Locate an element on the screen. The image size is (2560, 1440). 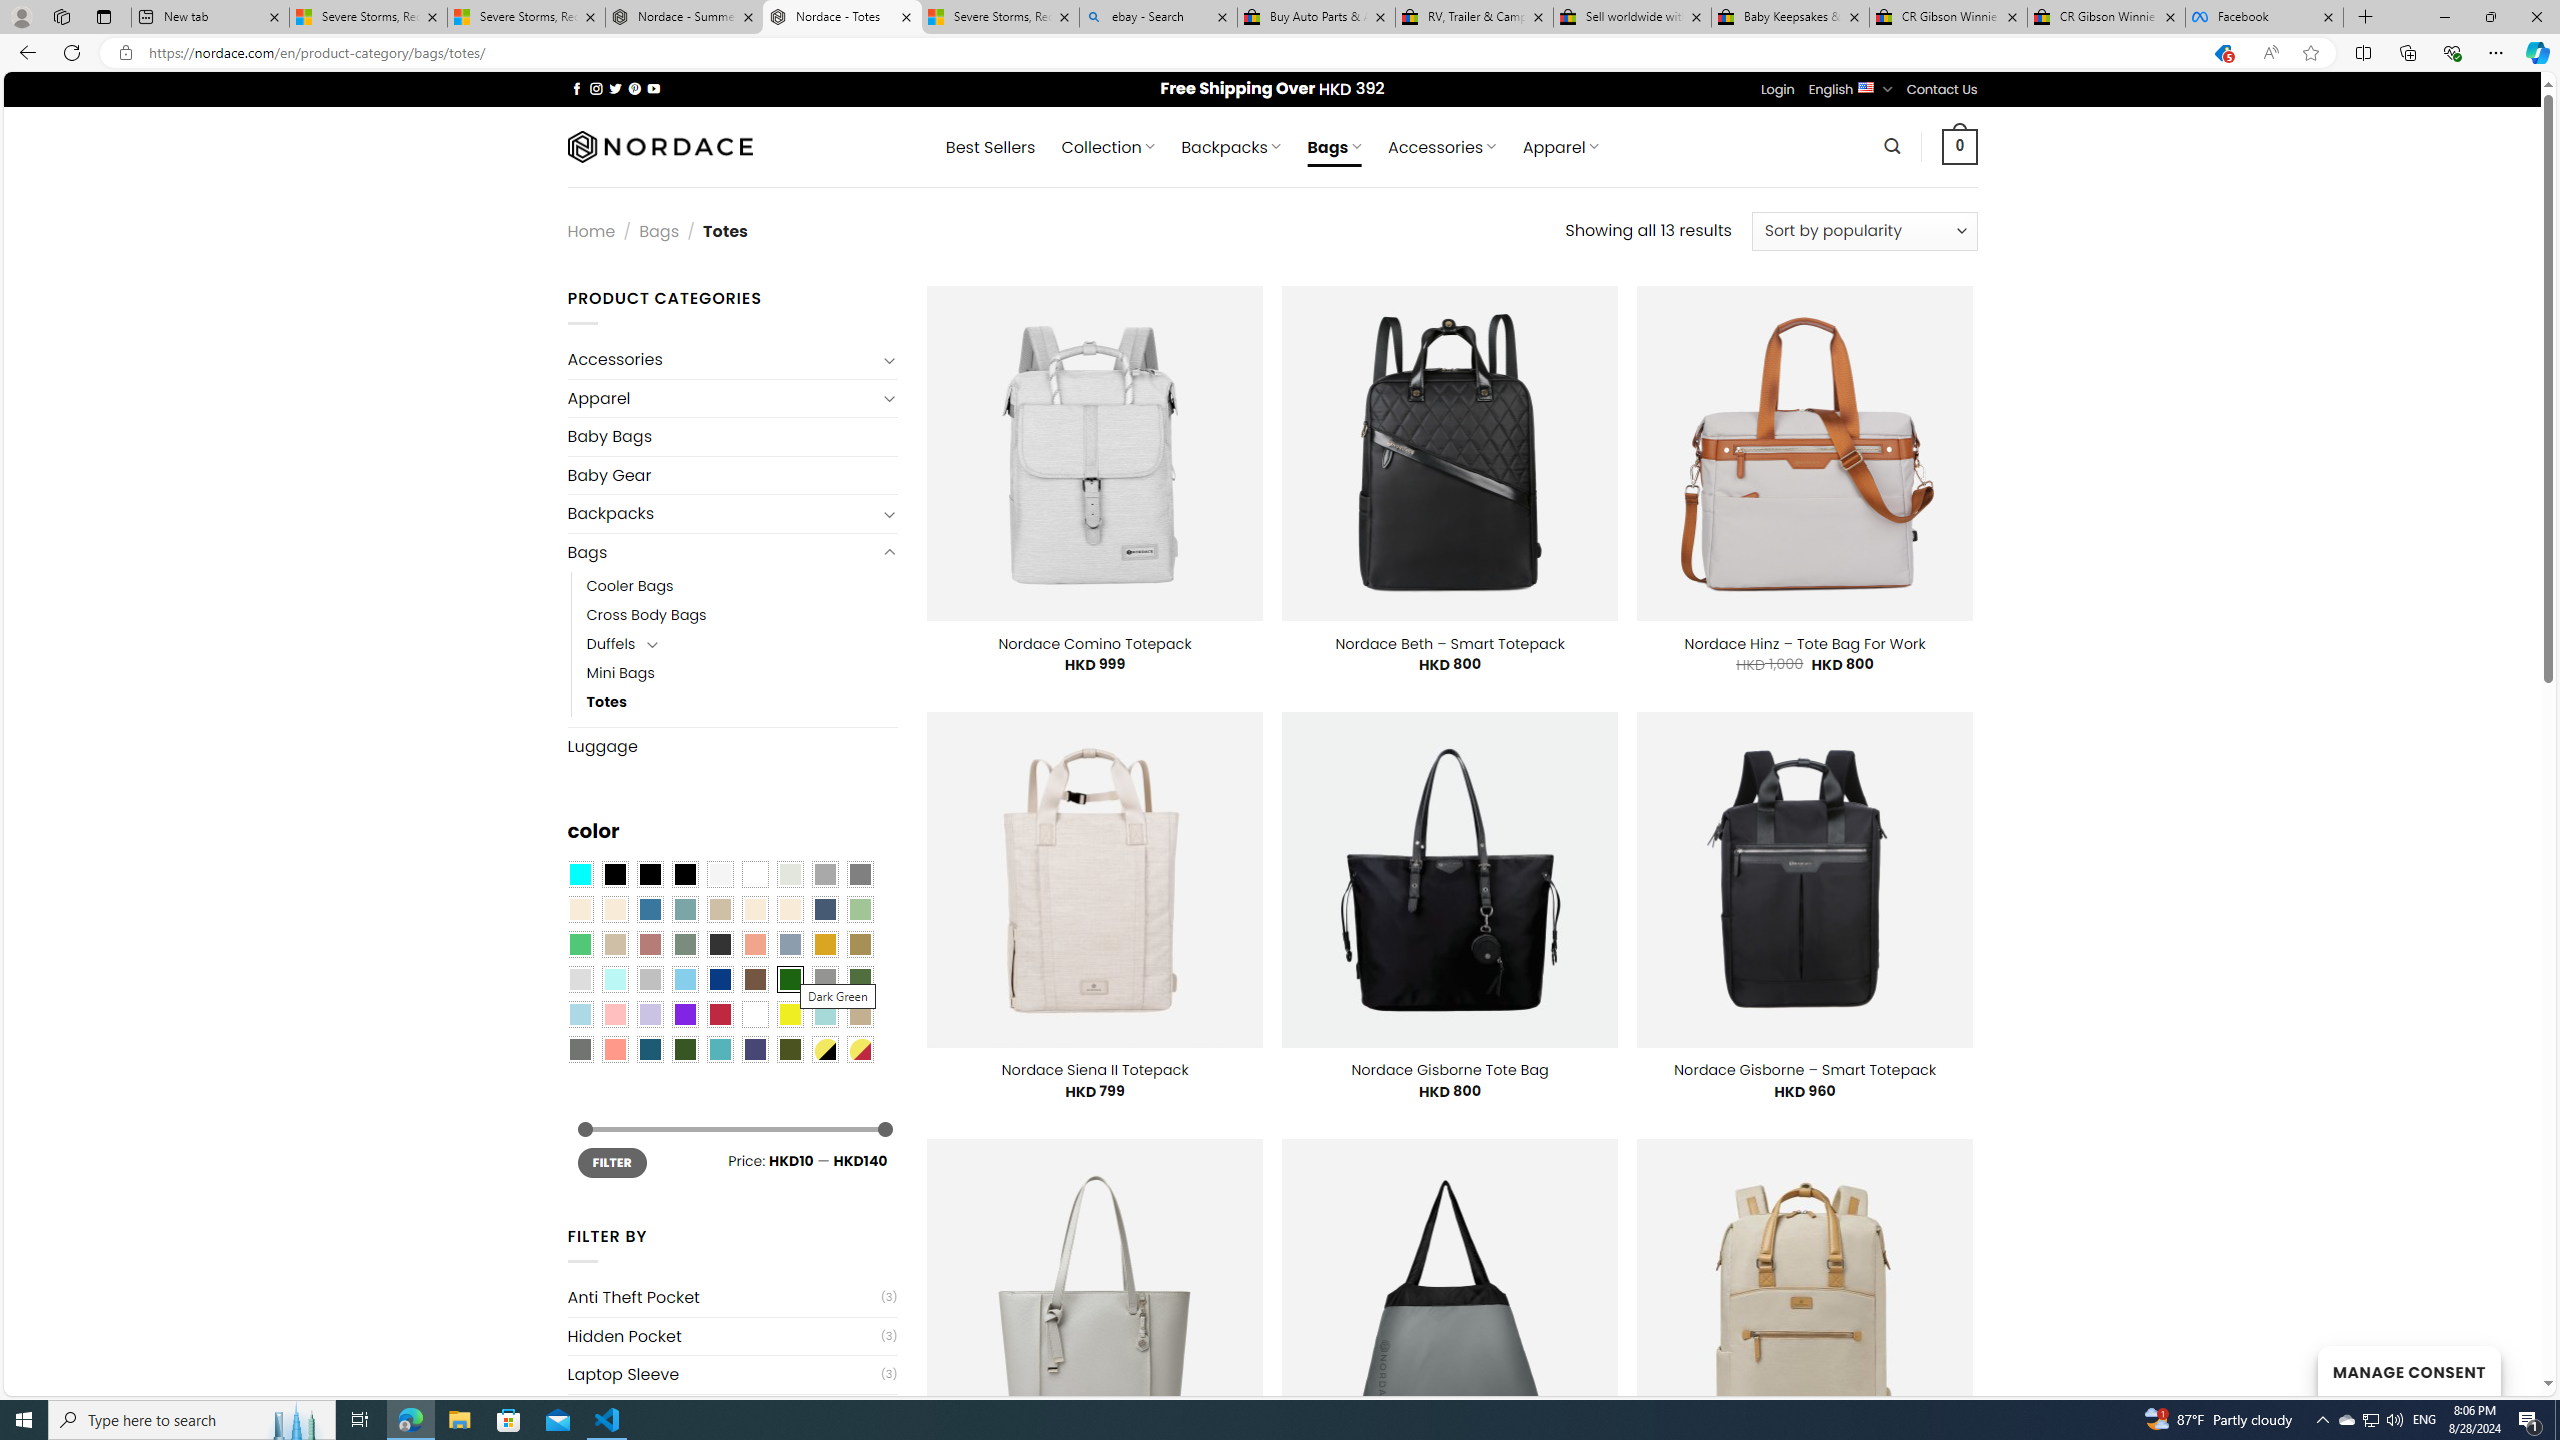
Luggage is located at coordinates (732, 746).